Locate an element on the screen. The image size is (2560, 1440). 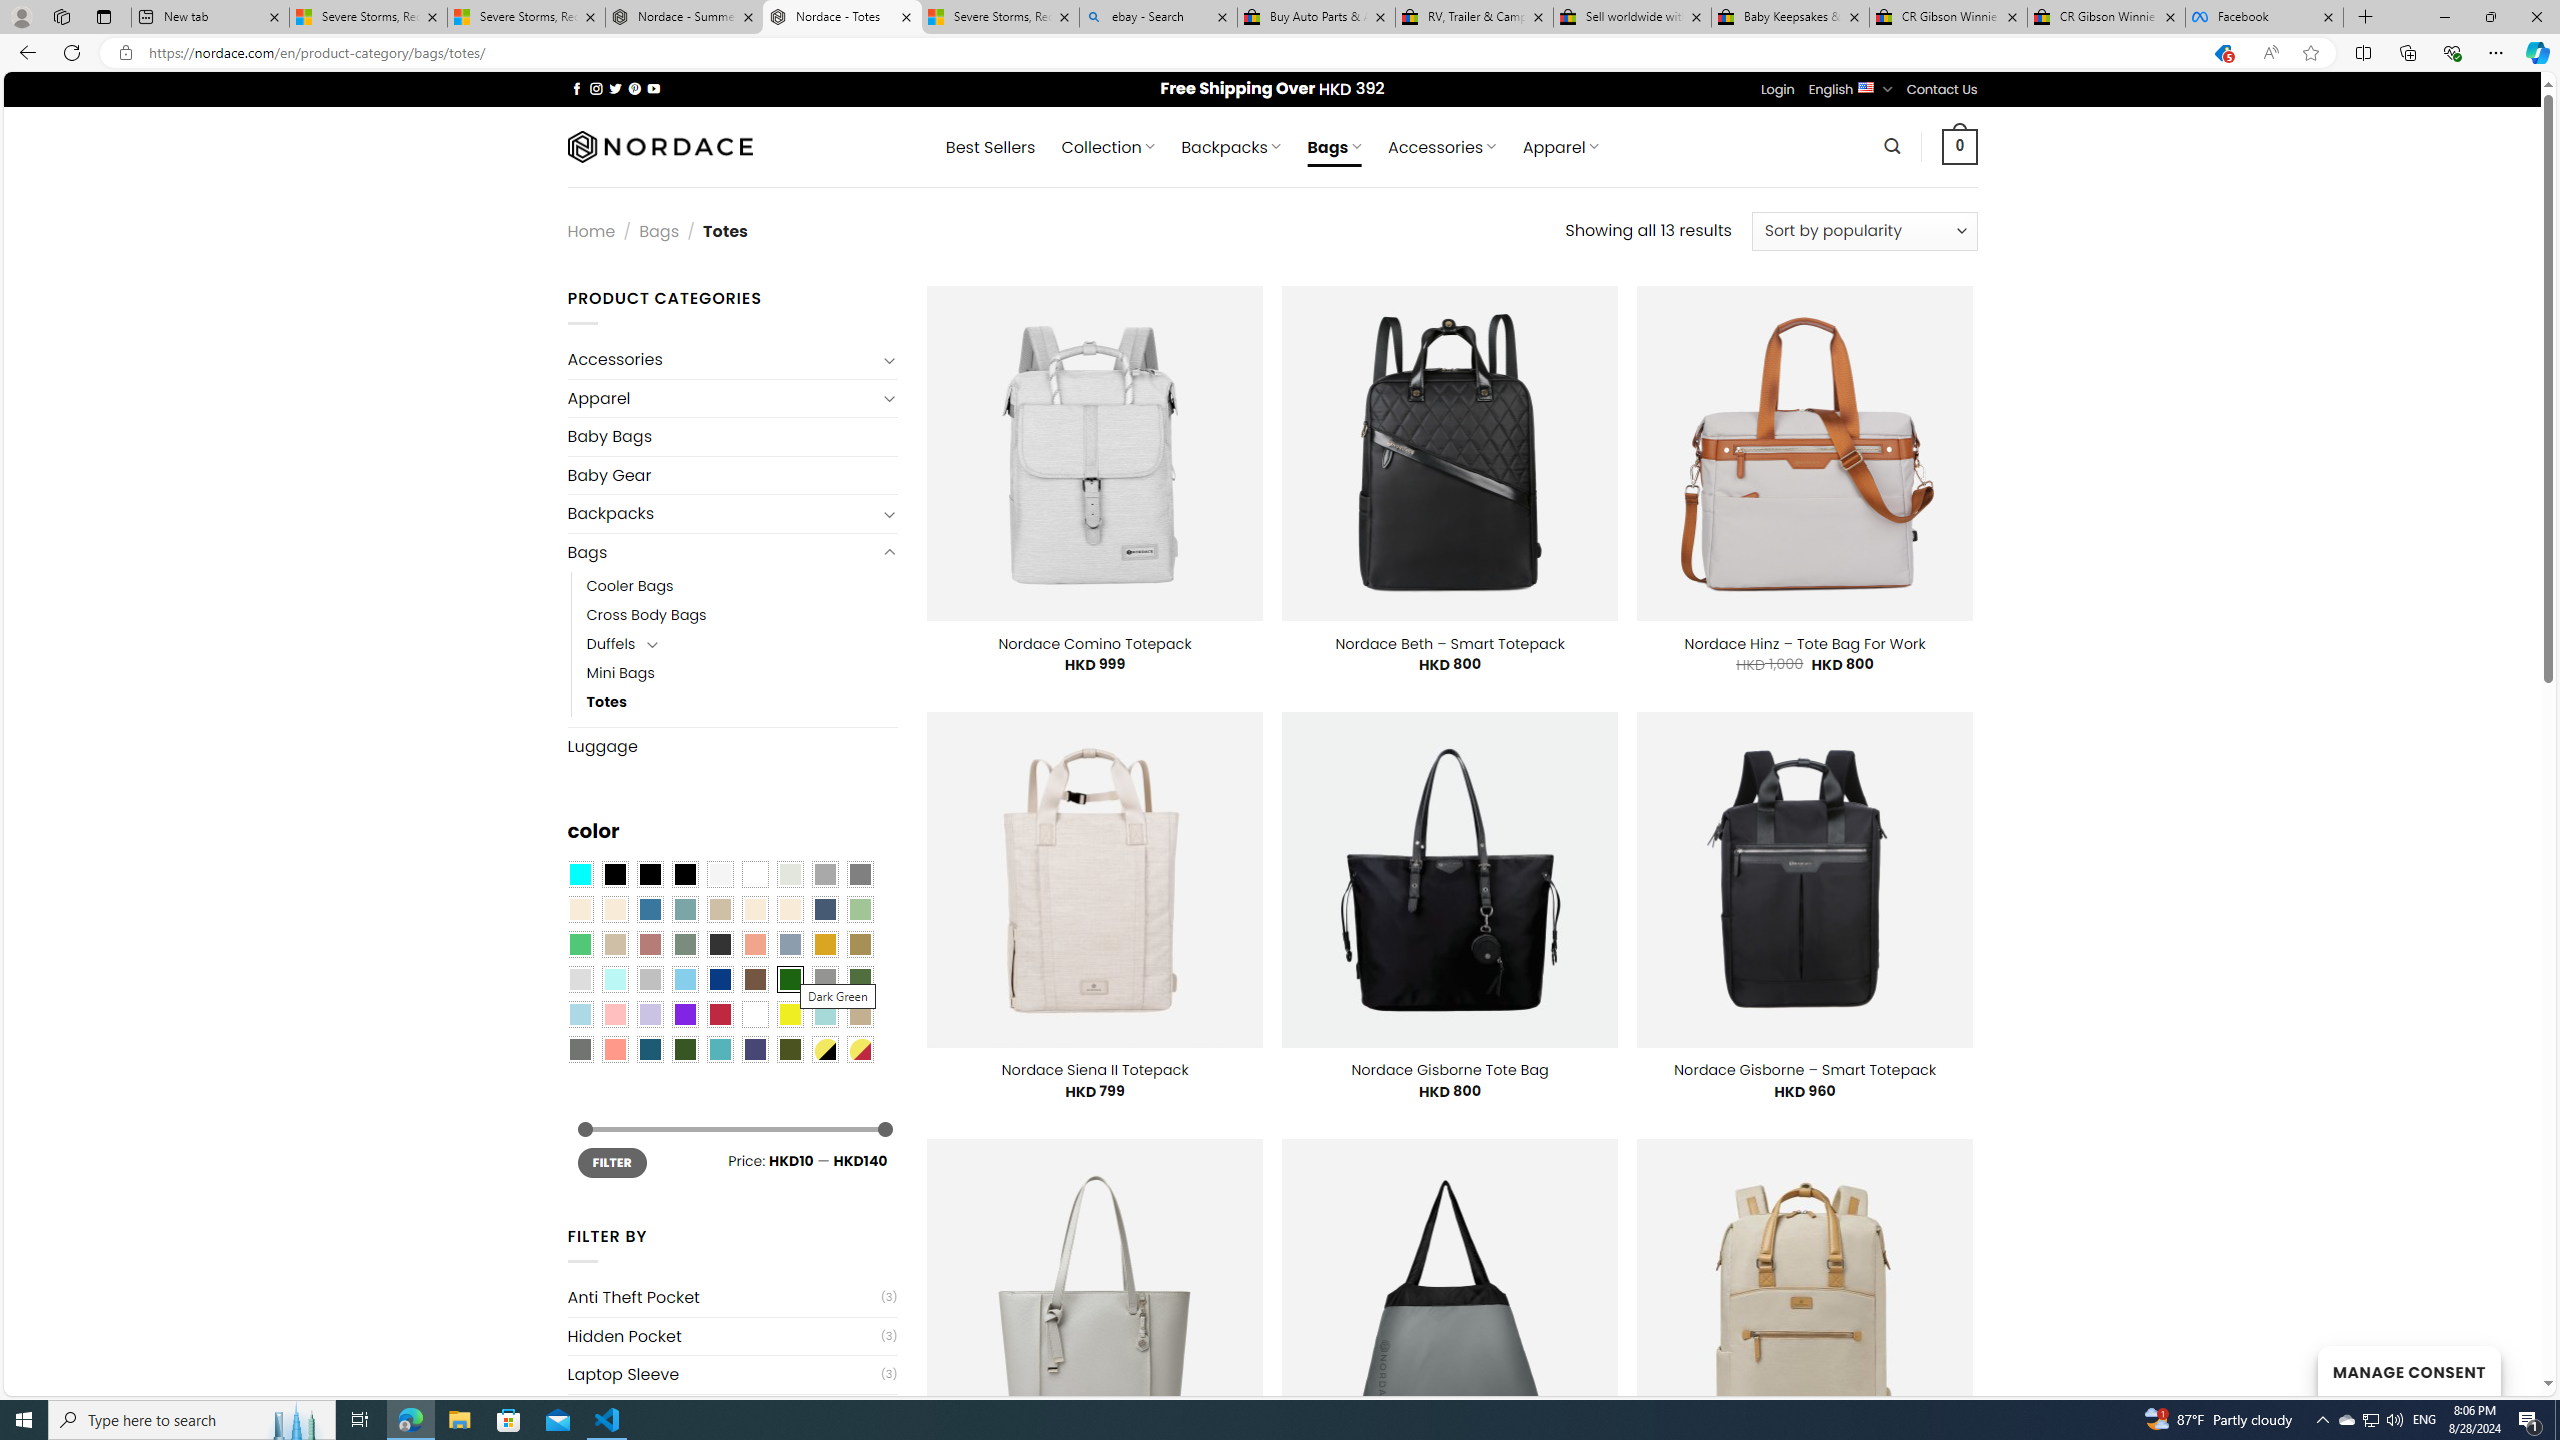
Luggage is located at coordinates (732, 746).